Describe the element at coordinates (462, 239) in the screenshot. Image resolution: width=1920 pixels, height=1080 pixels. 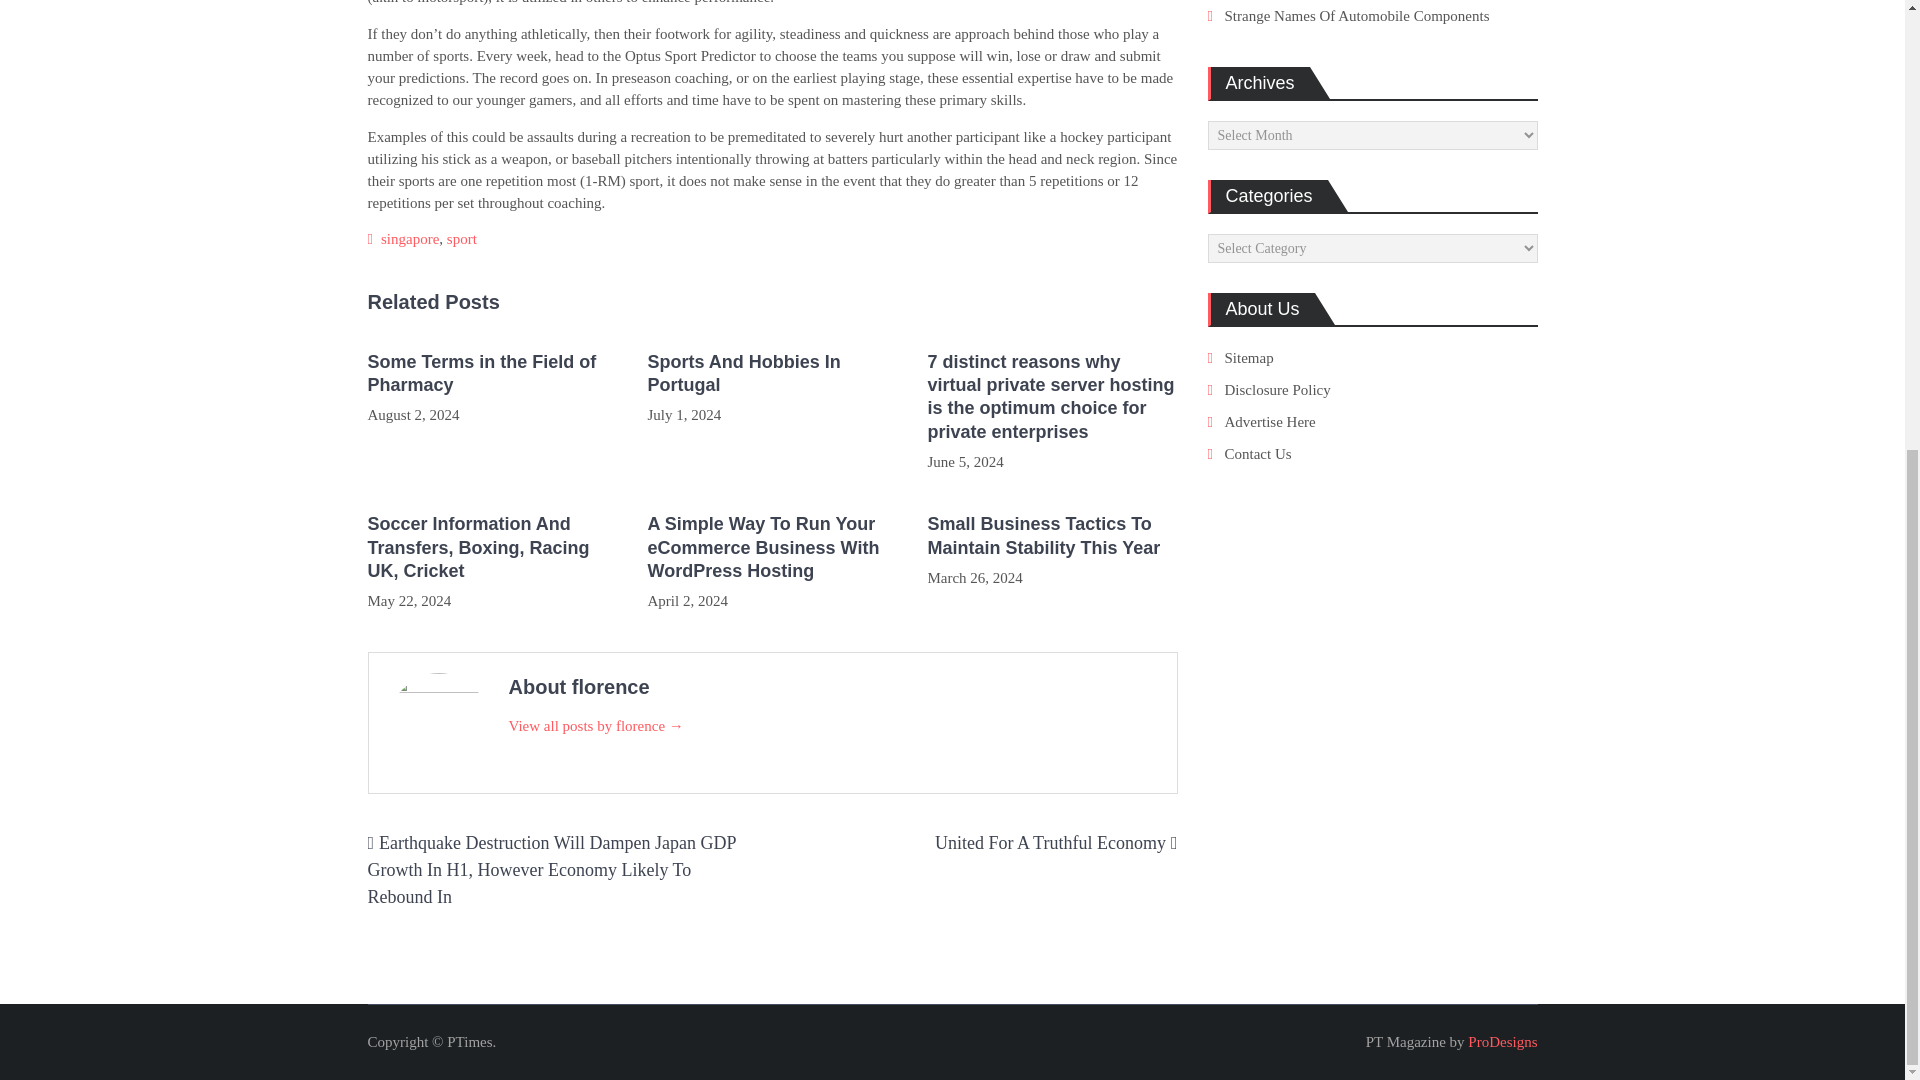
I see `sport` at that location.